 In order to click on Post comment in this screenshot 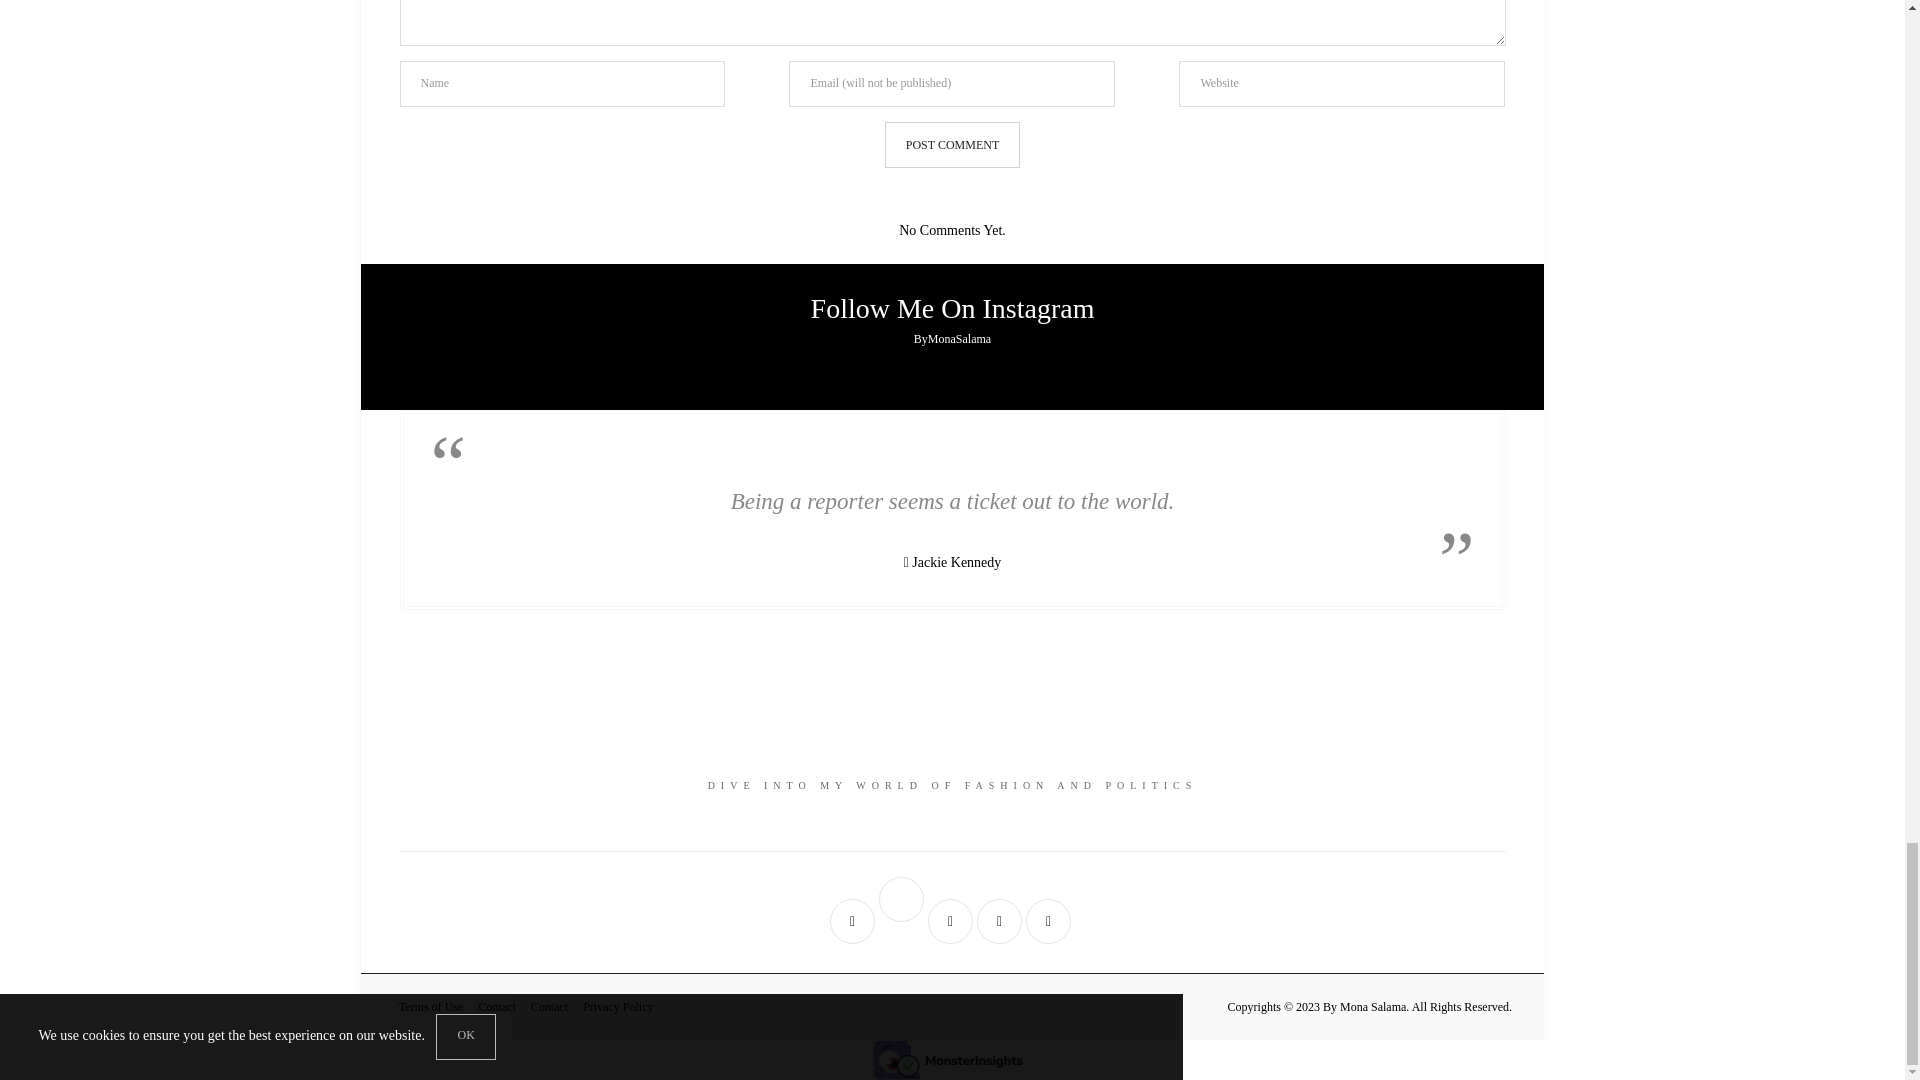, I will do `click(952, 145)`.